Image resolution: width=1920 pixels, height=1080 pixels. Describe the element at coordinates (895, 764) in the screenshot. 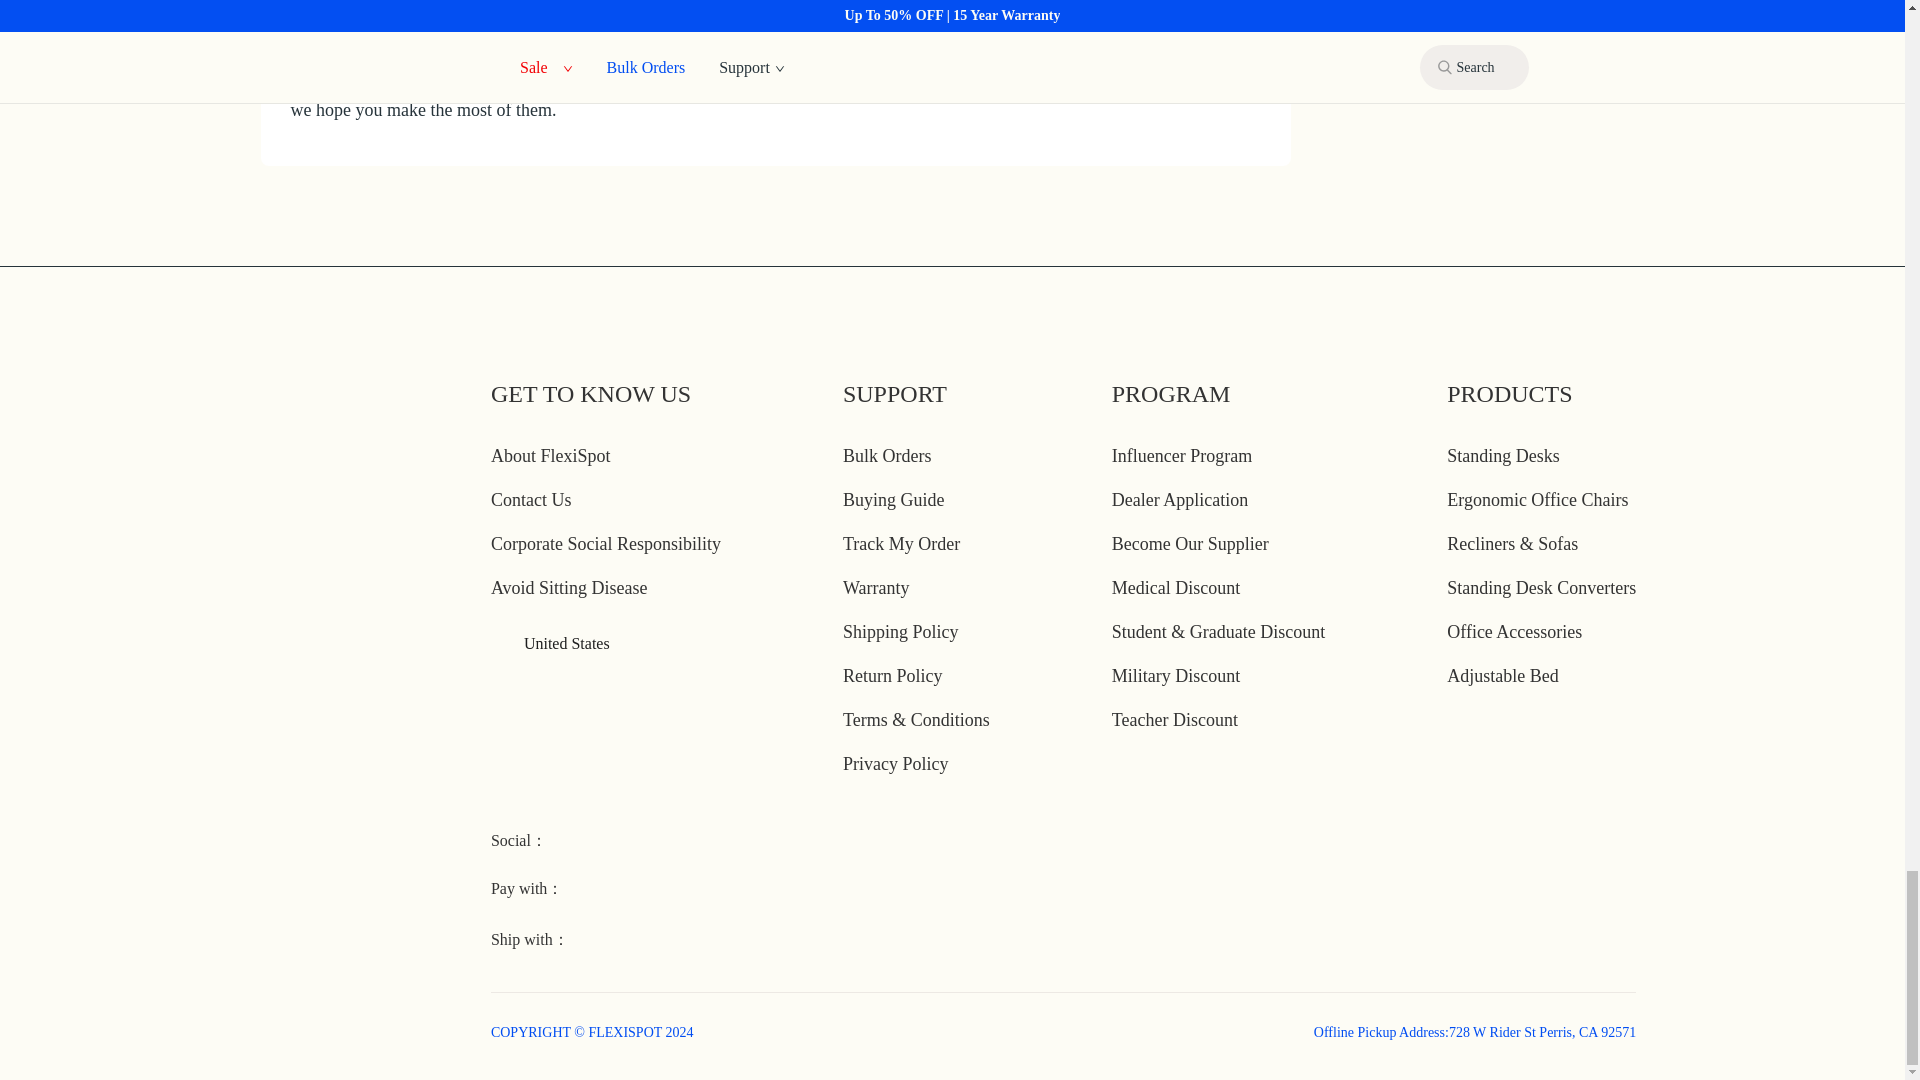

I see `Privacy Policy` at that location.